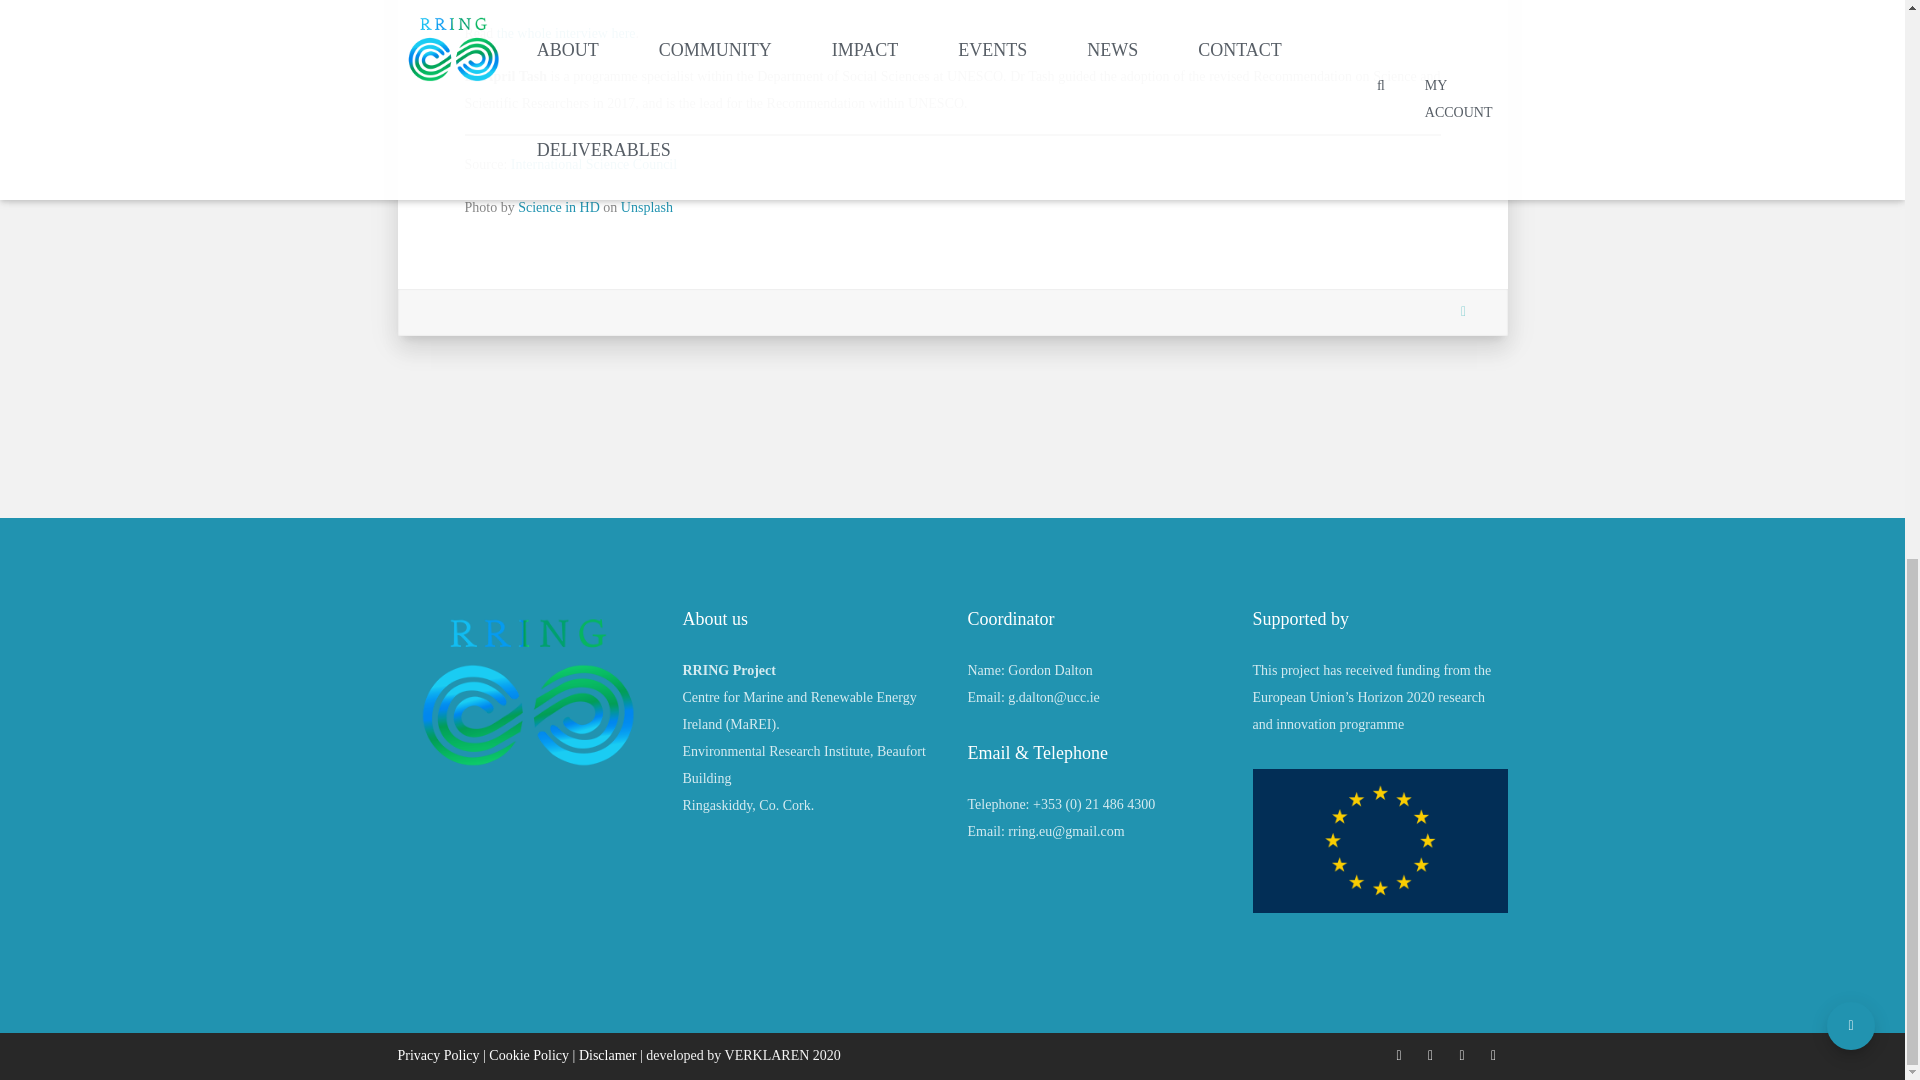  Describe the element at coordinates (558, 206) in the screenshot. I see `Science in HD` at that location.